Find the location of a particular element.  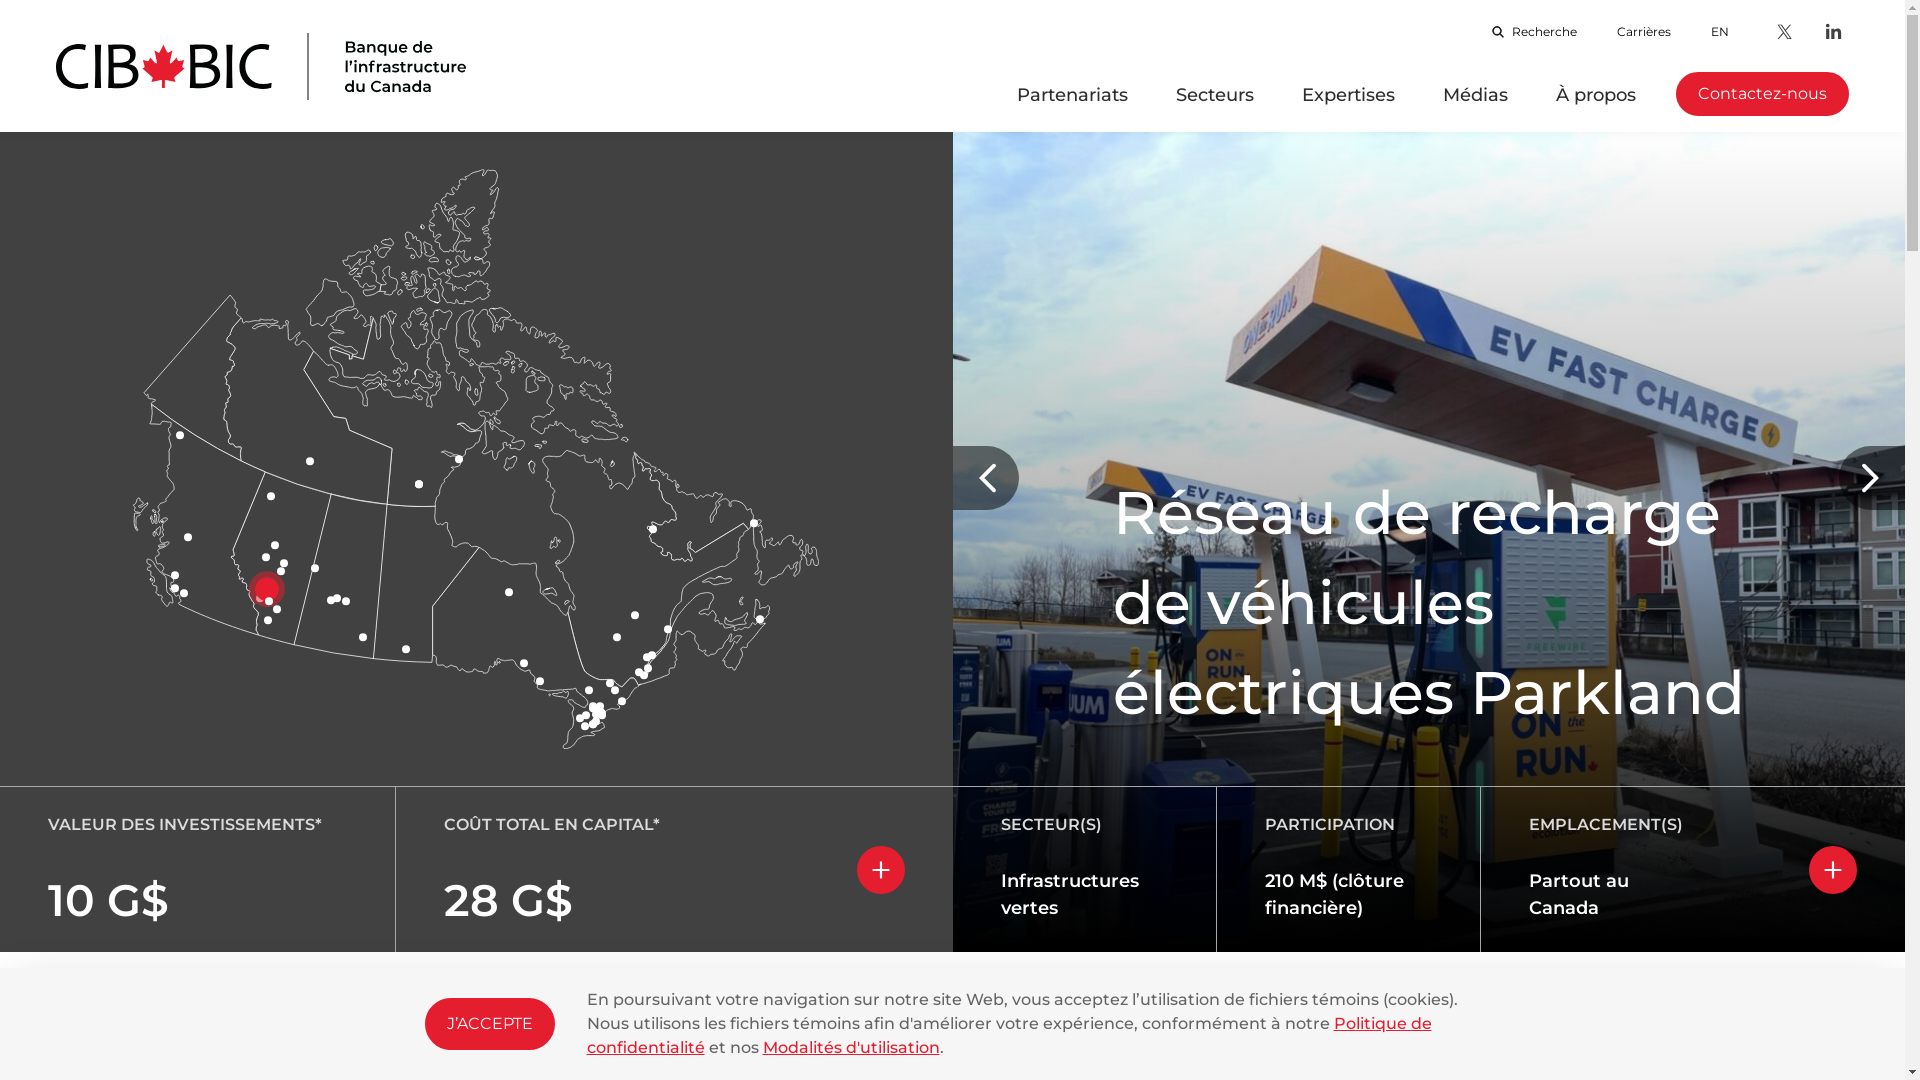

Recherche is located at coordinates (1534, 32).